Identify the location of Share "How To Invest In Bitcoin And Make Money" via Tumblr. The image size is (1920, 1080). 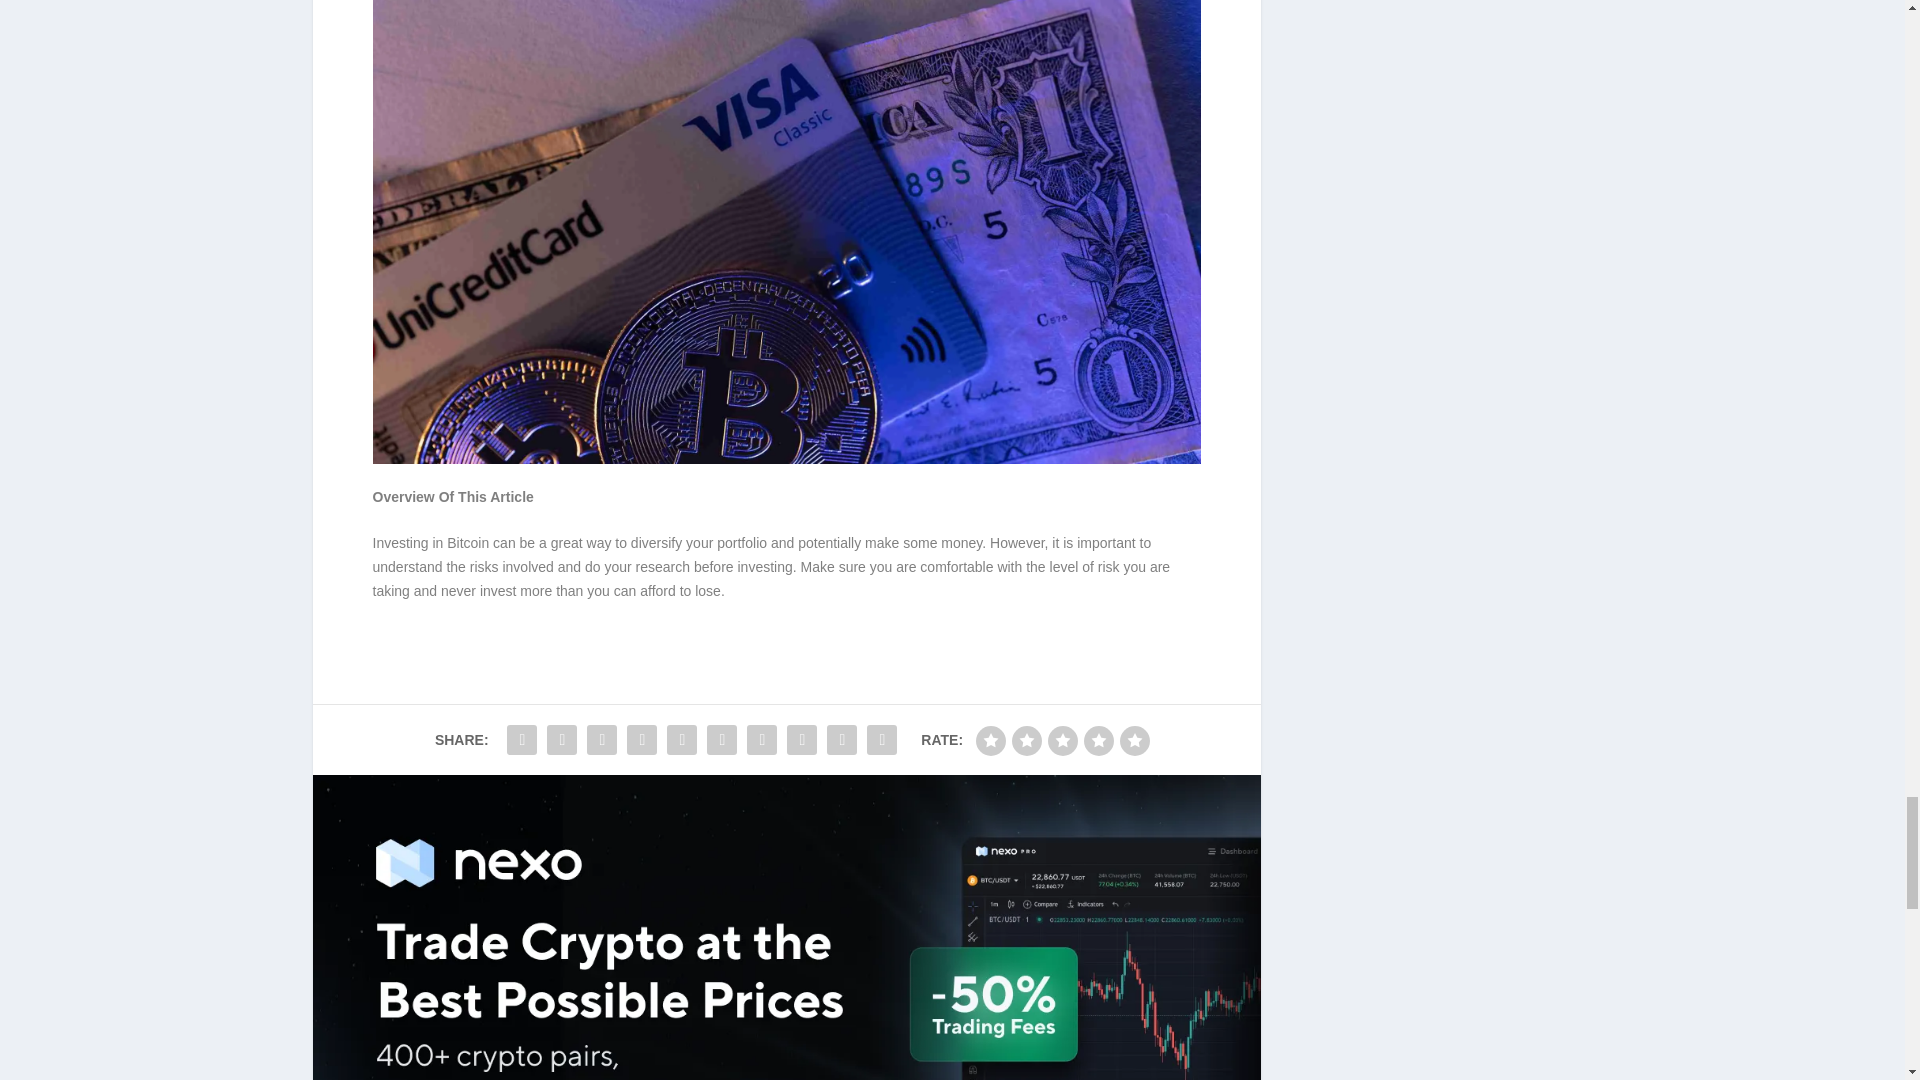
(642, 740).